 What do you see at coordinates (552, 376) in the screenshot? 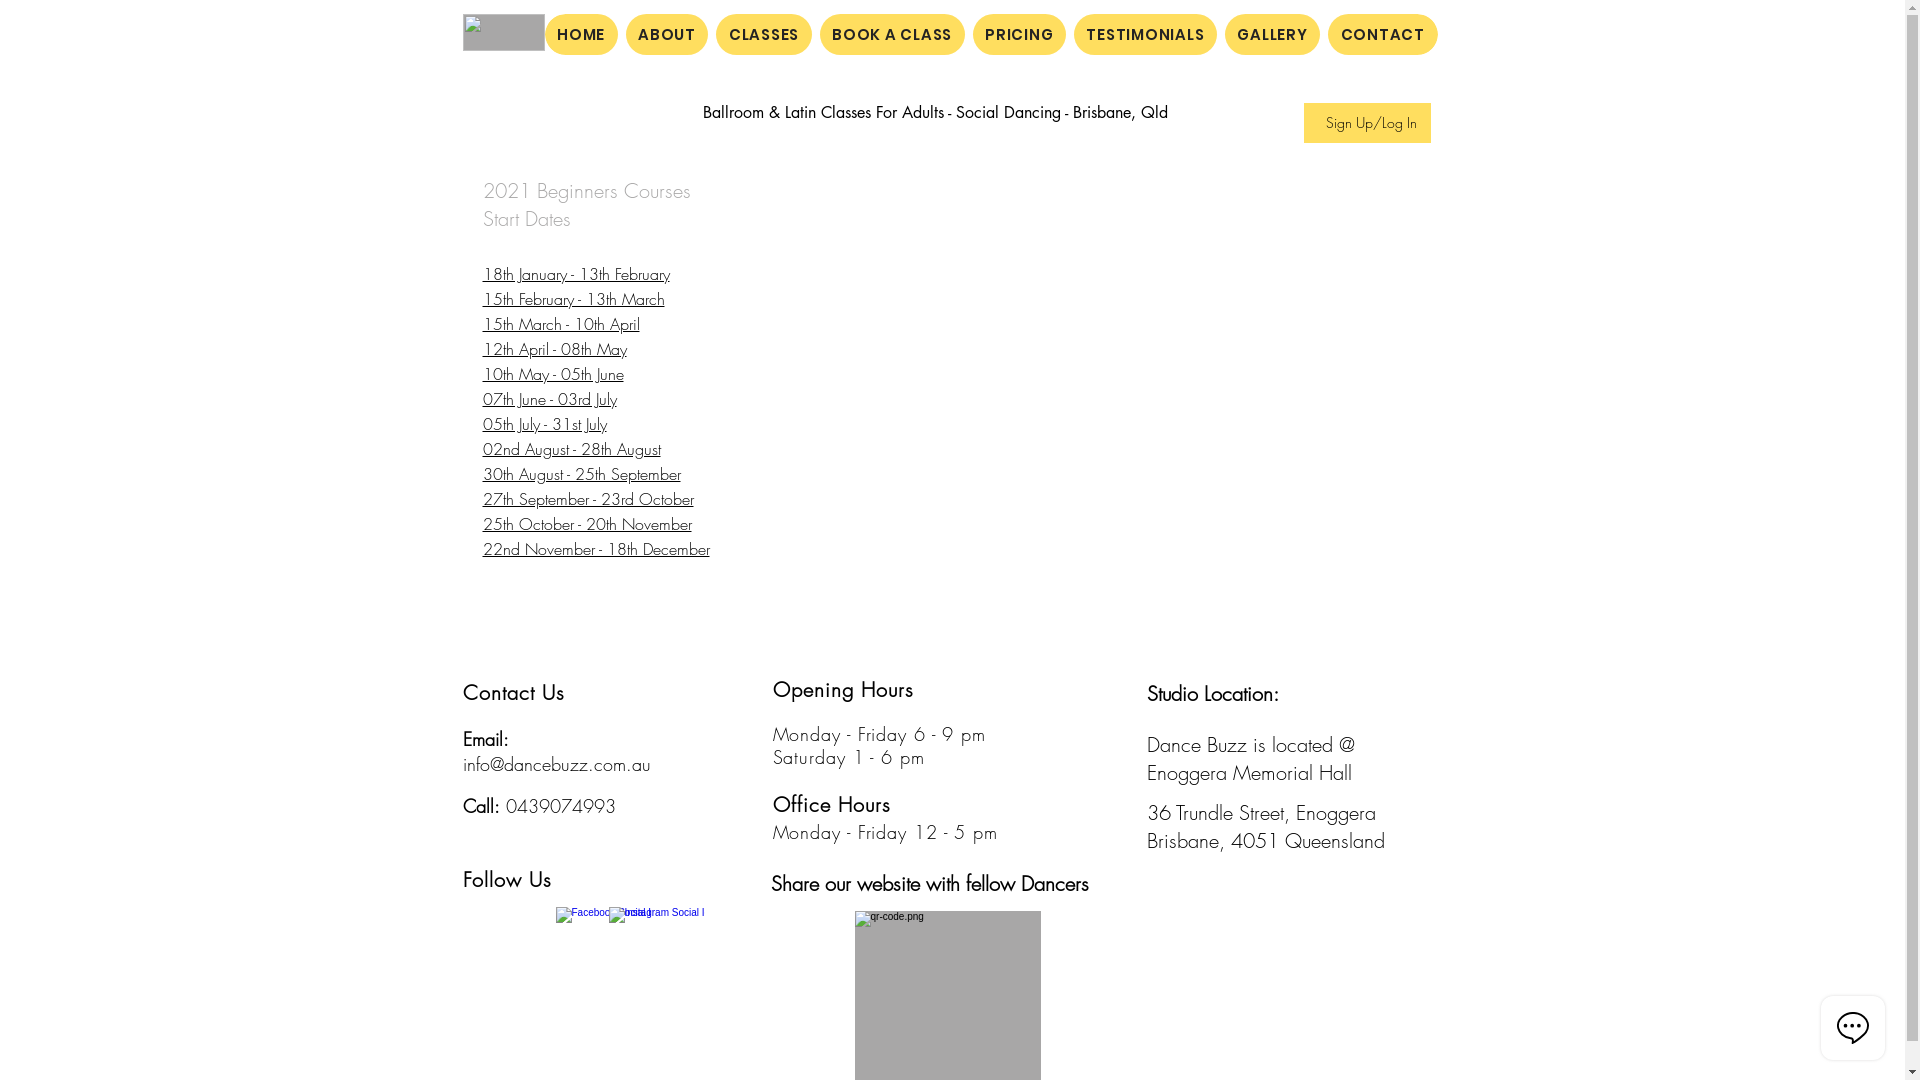
I see `10th May - 05th June` at bounding box center [552, 376].